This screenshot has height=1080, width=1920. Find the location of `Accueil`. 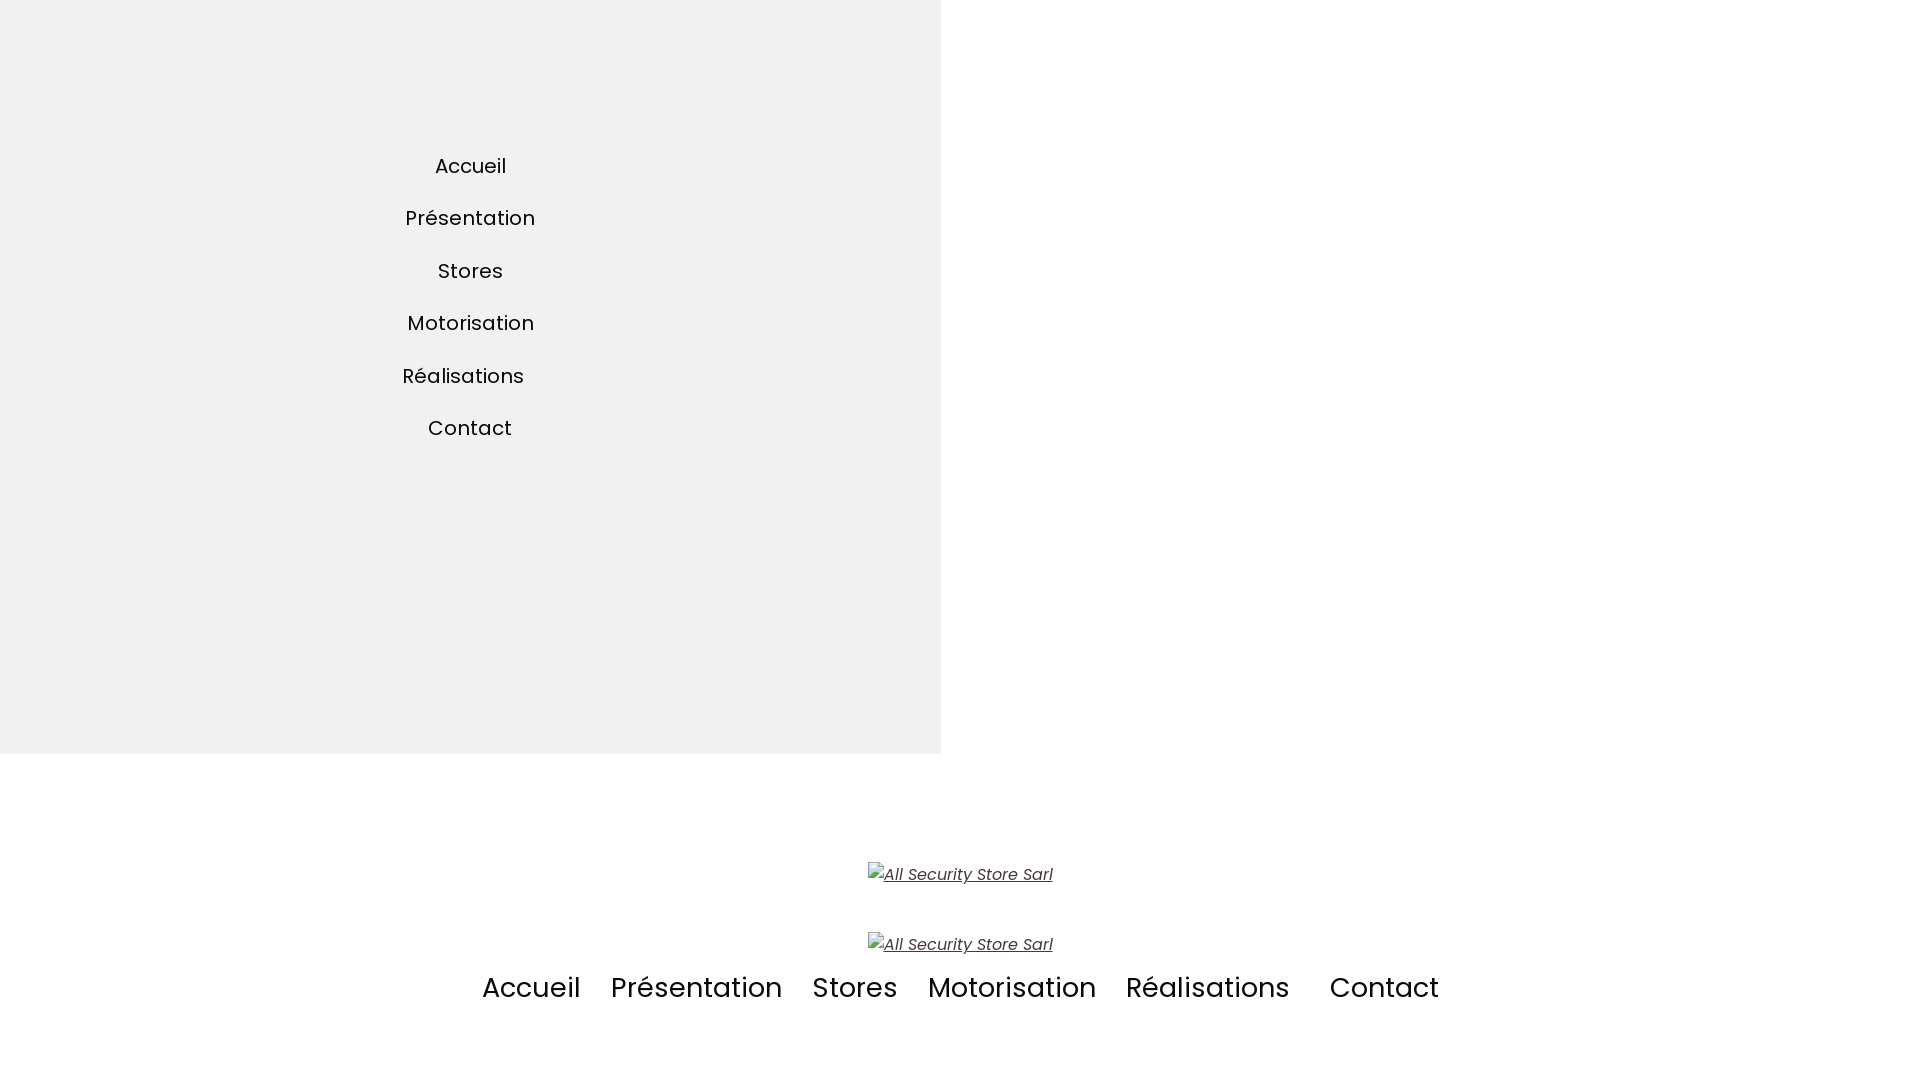

Accueil is located at coordinates (532, 988).